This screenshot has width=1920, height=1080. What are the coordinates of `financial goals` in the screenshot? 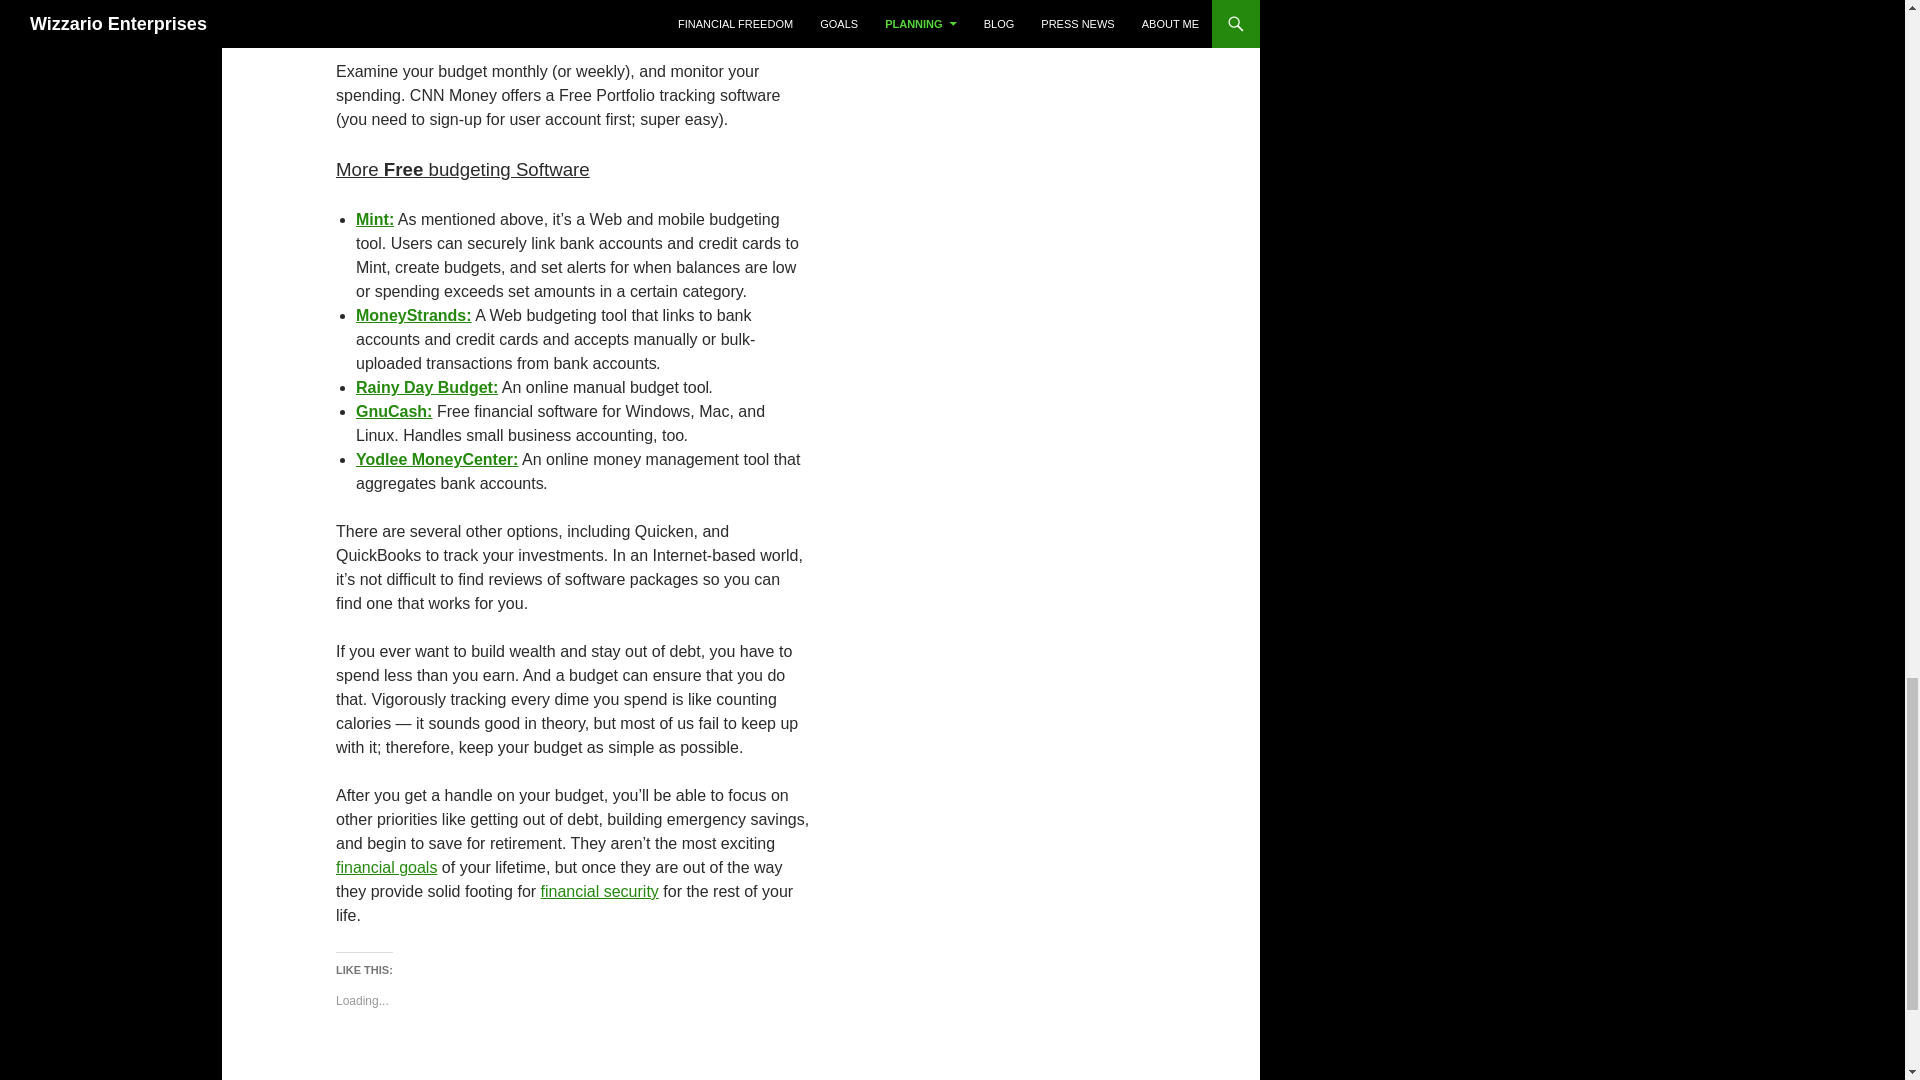 It's located at (386, 866).